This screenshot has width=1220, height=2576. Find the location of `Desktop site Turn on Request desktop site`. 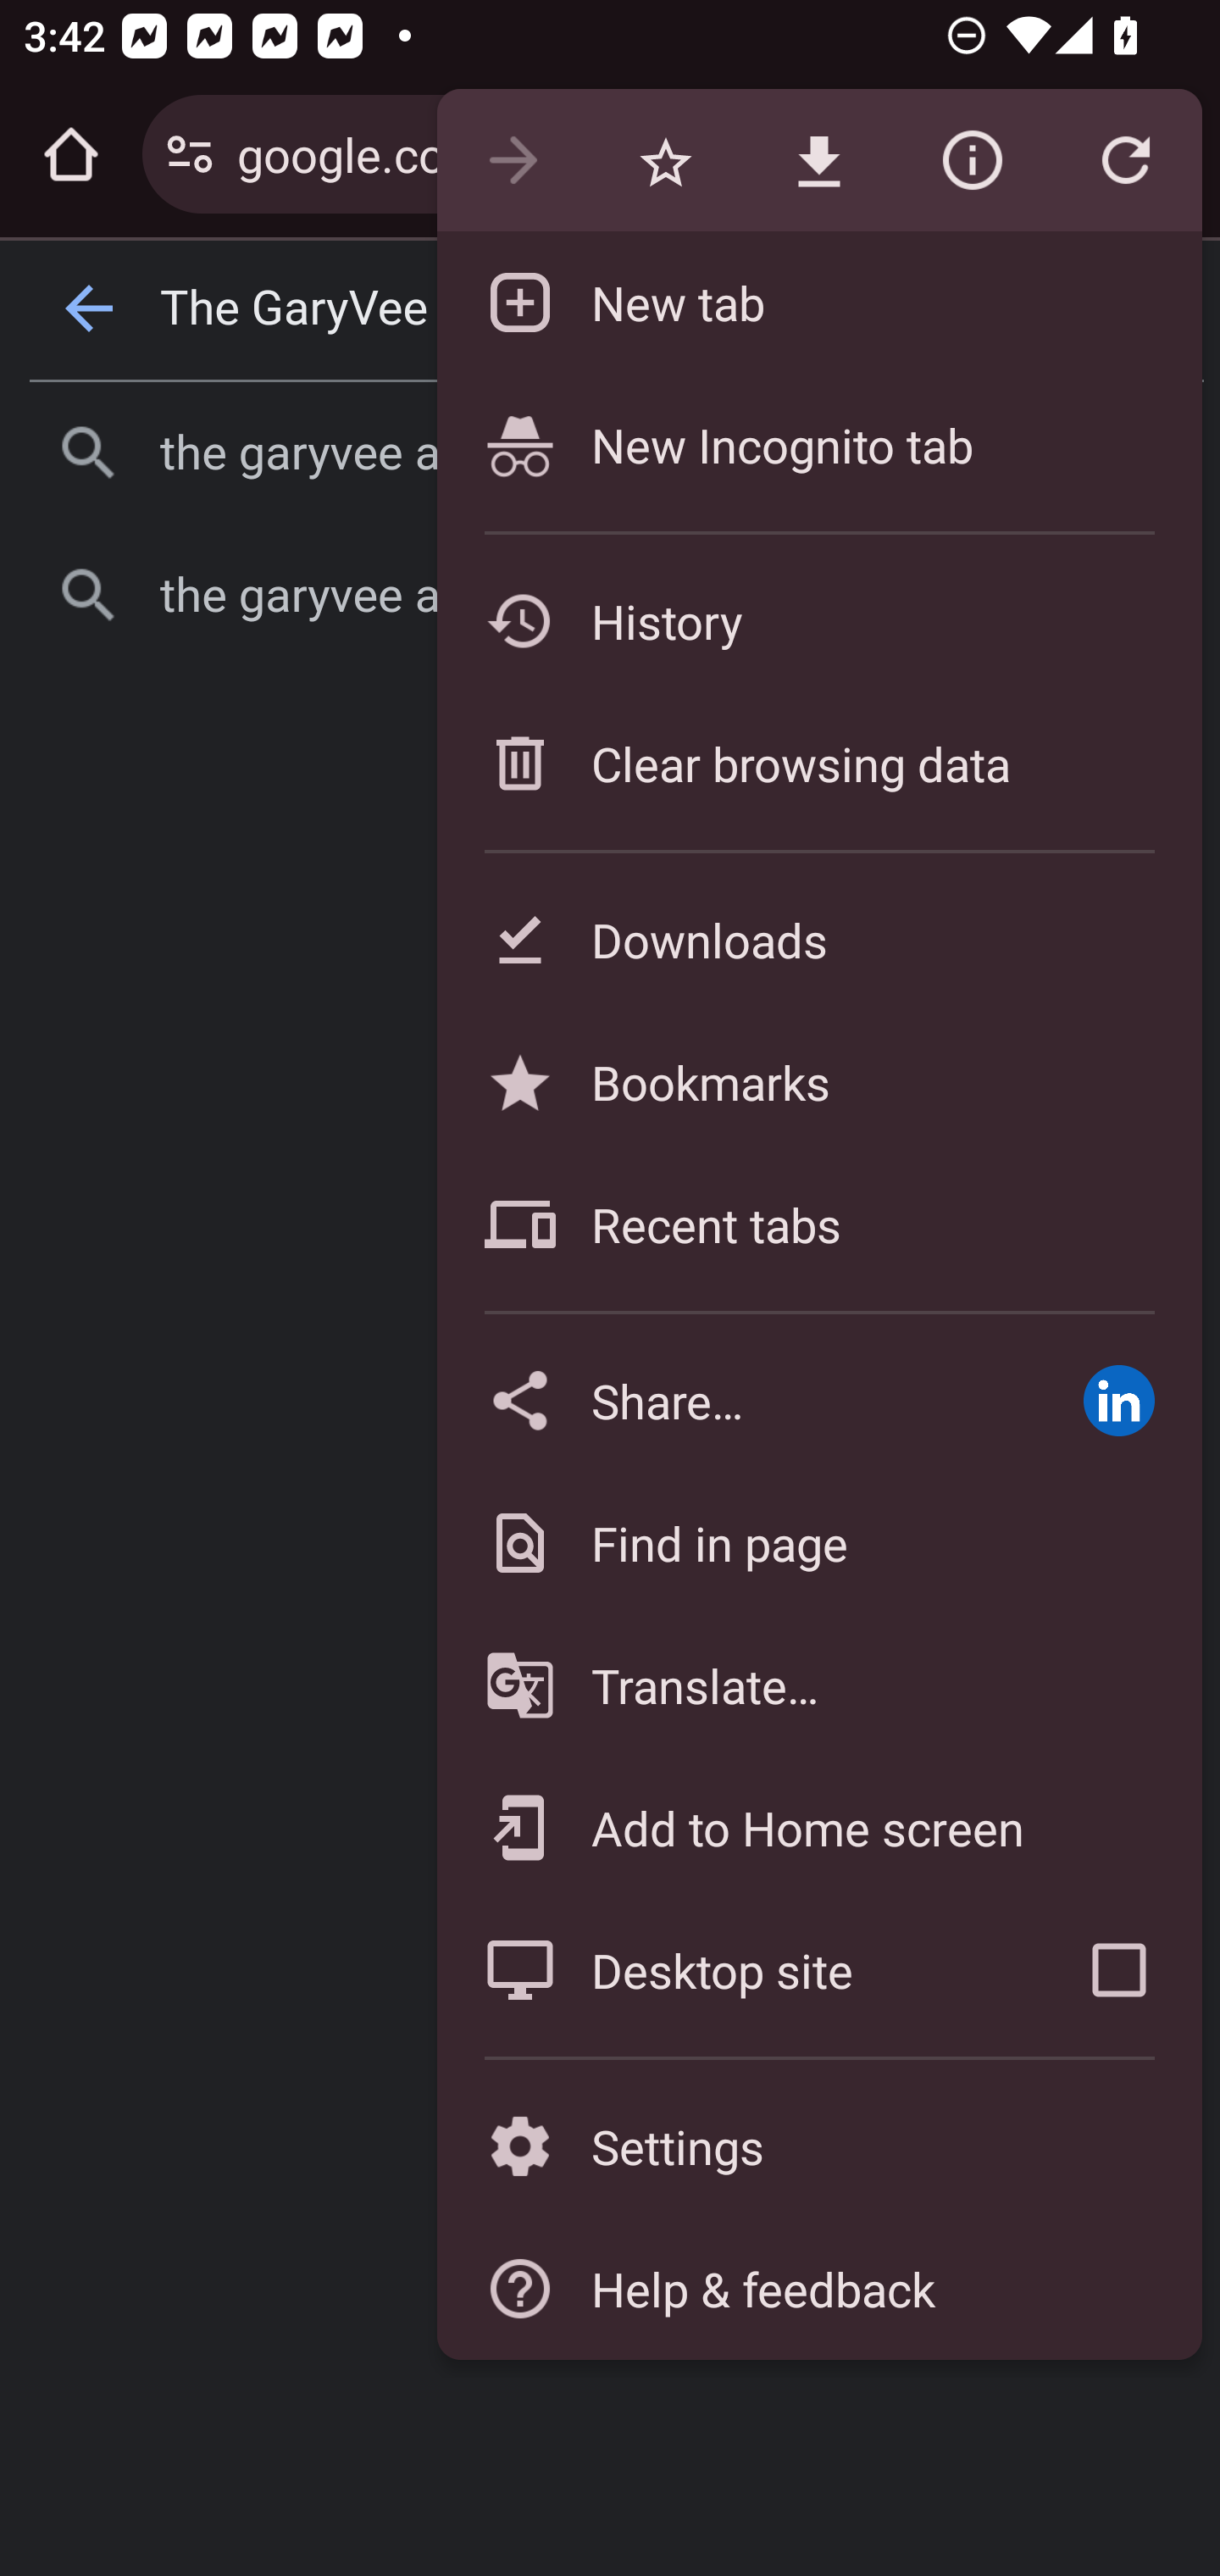

Desktop site Turn on Request desktop site is located at coordinates (735, 1969).